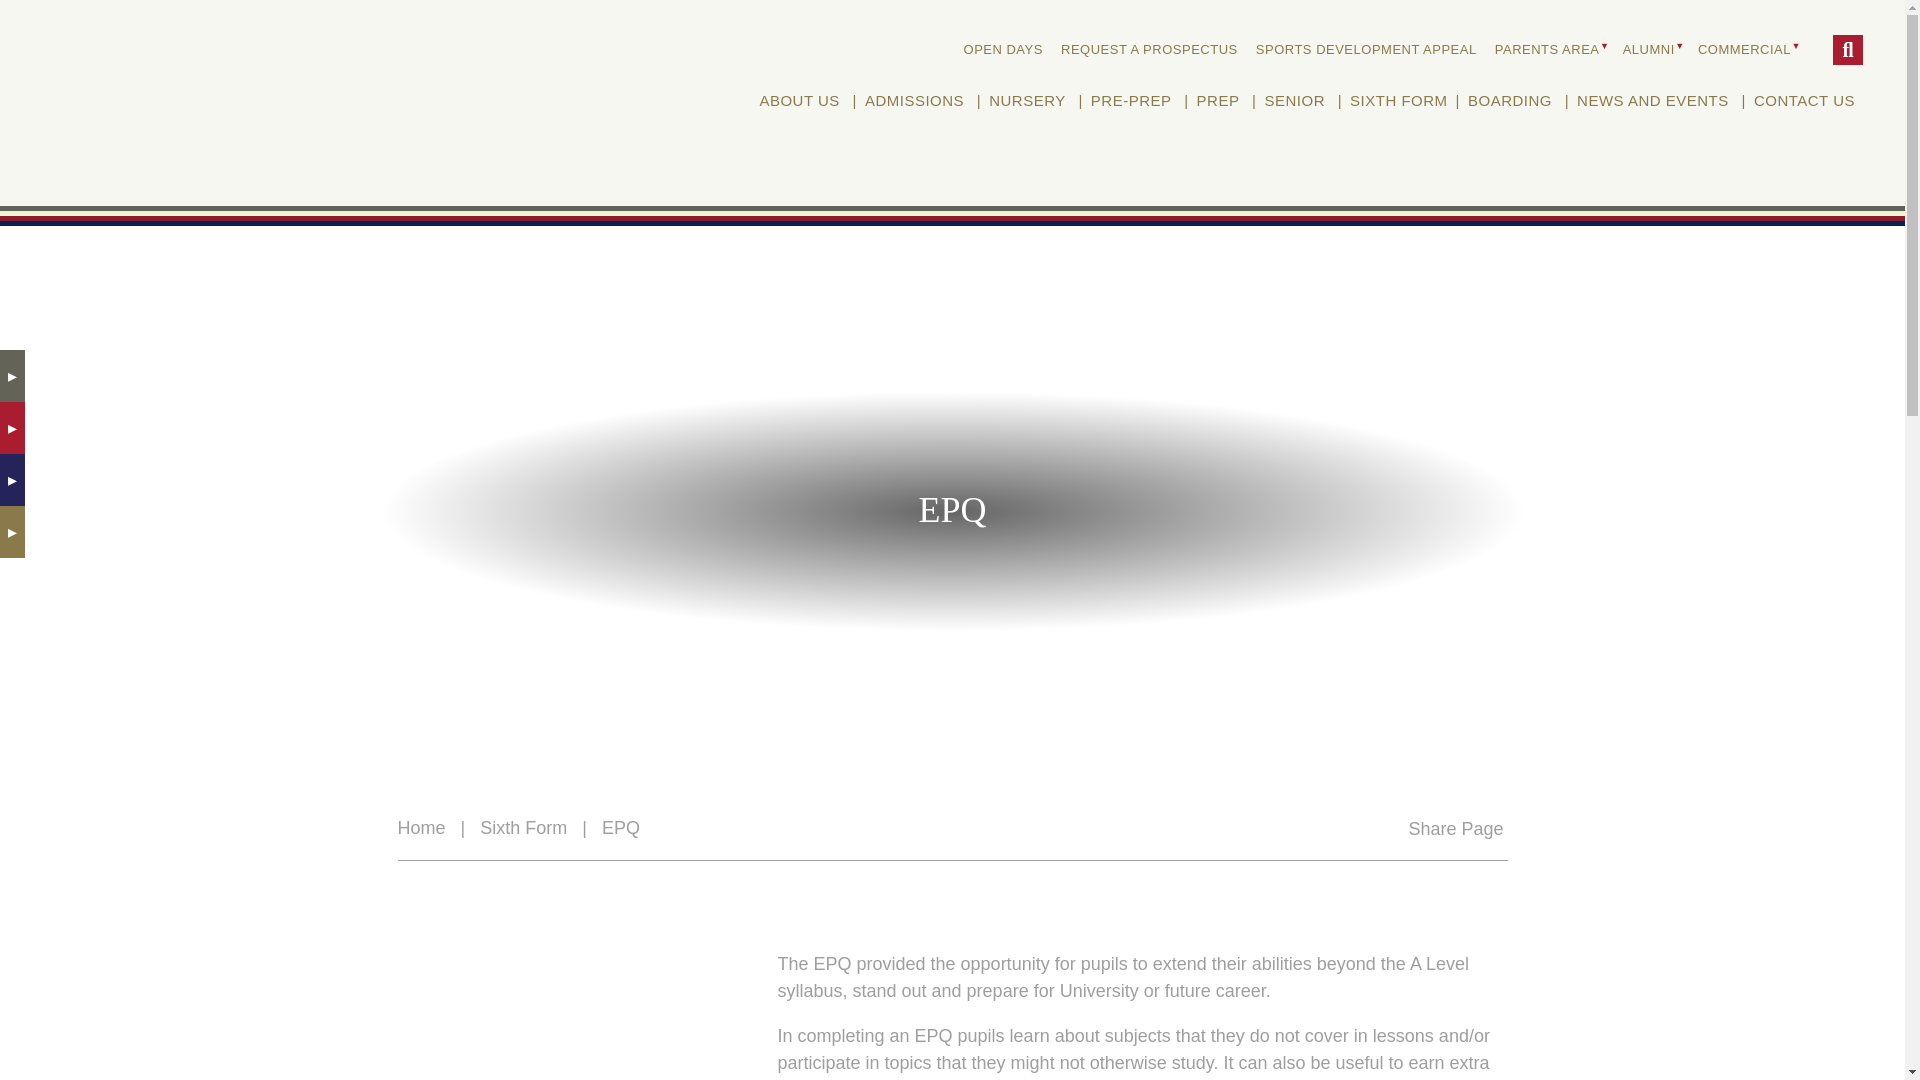  Describe the element at coordinates (798, 101) in the screenshot. I see `ABOUT US` at that location.